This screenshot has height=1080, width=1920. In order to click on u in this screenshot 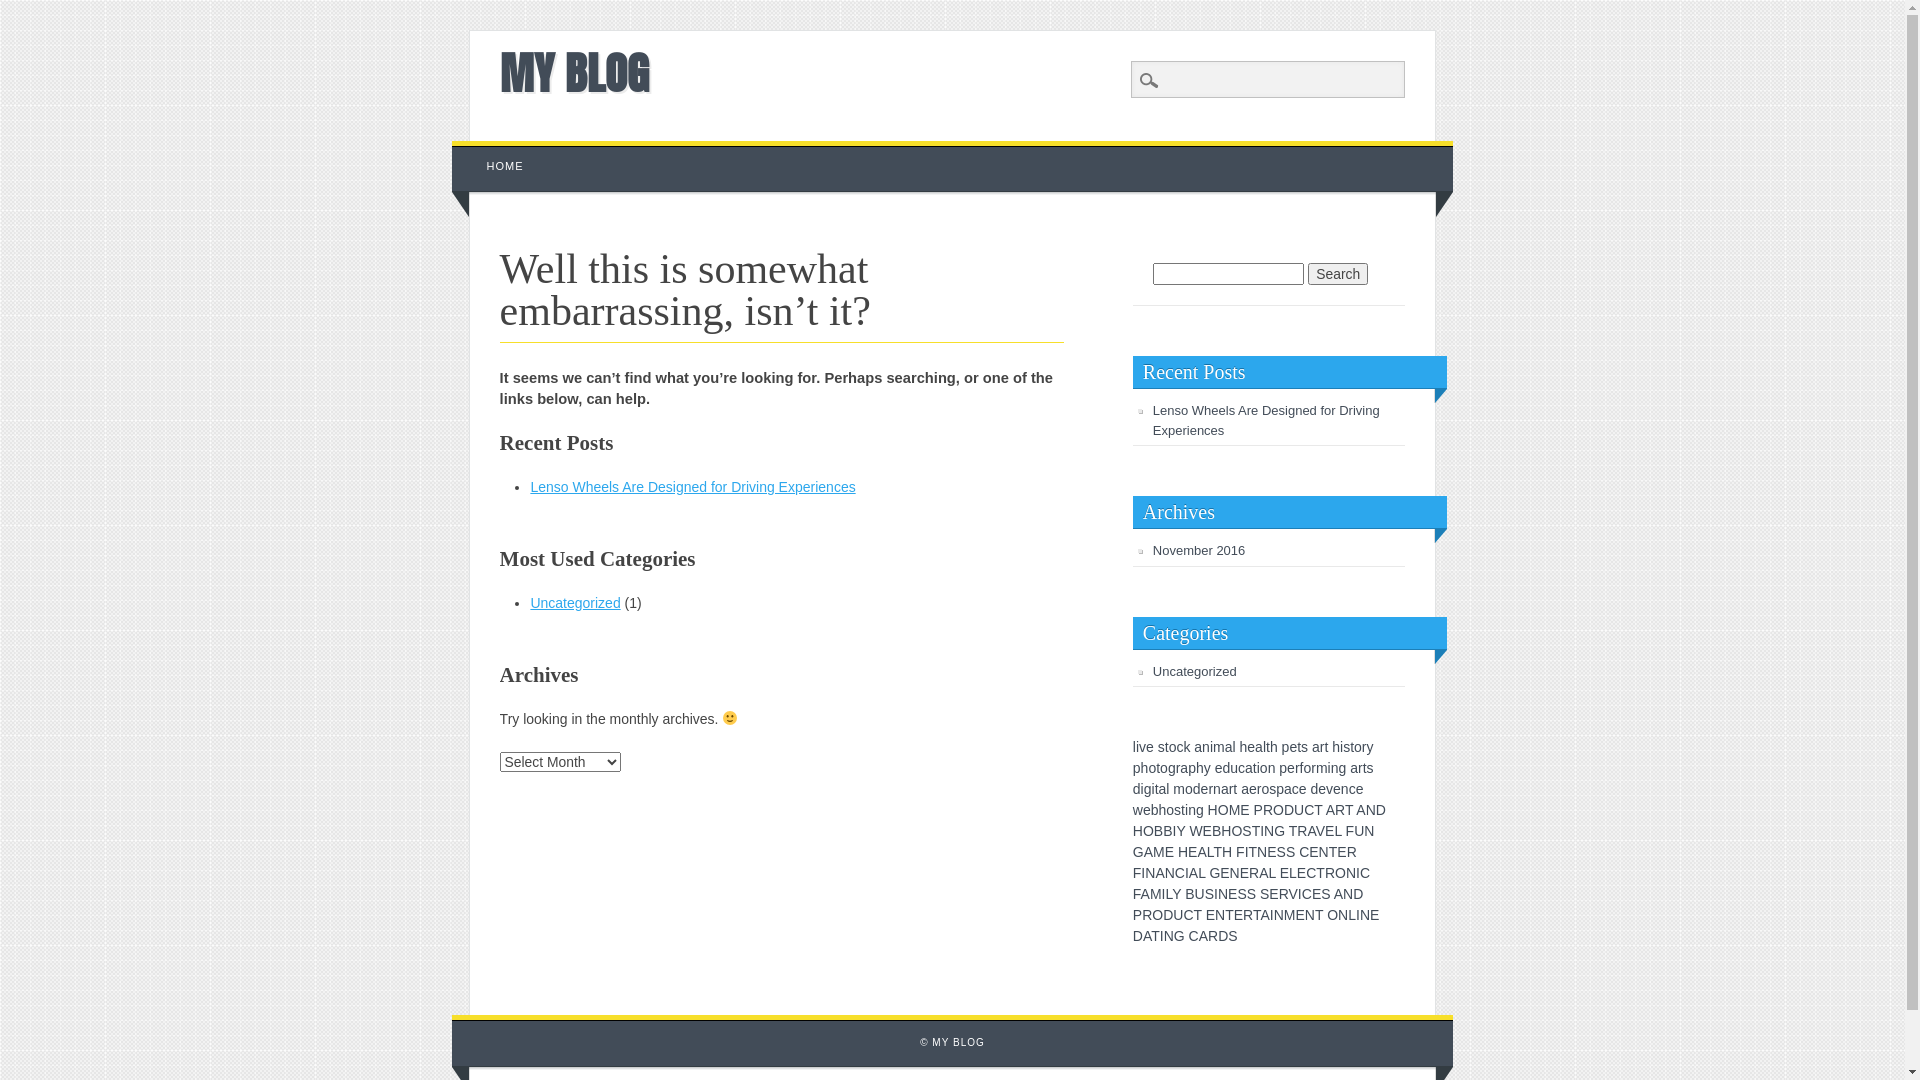, I will do `click(1234, 768)`.